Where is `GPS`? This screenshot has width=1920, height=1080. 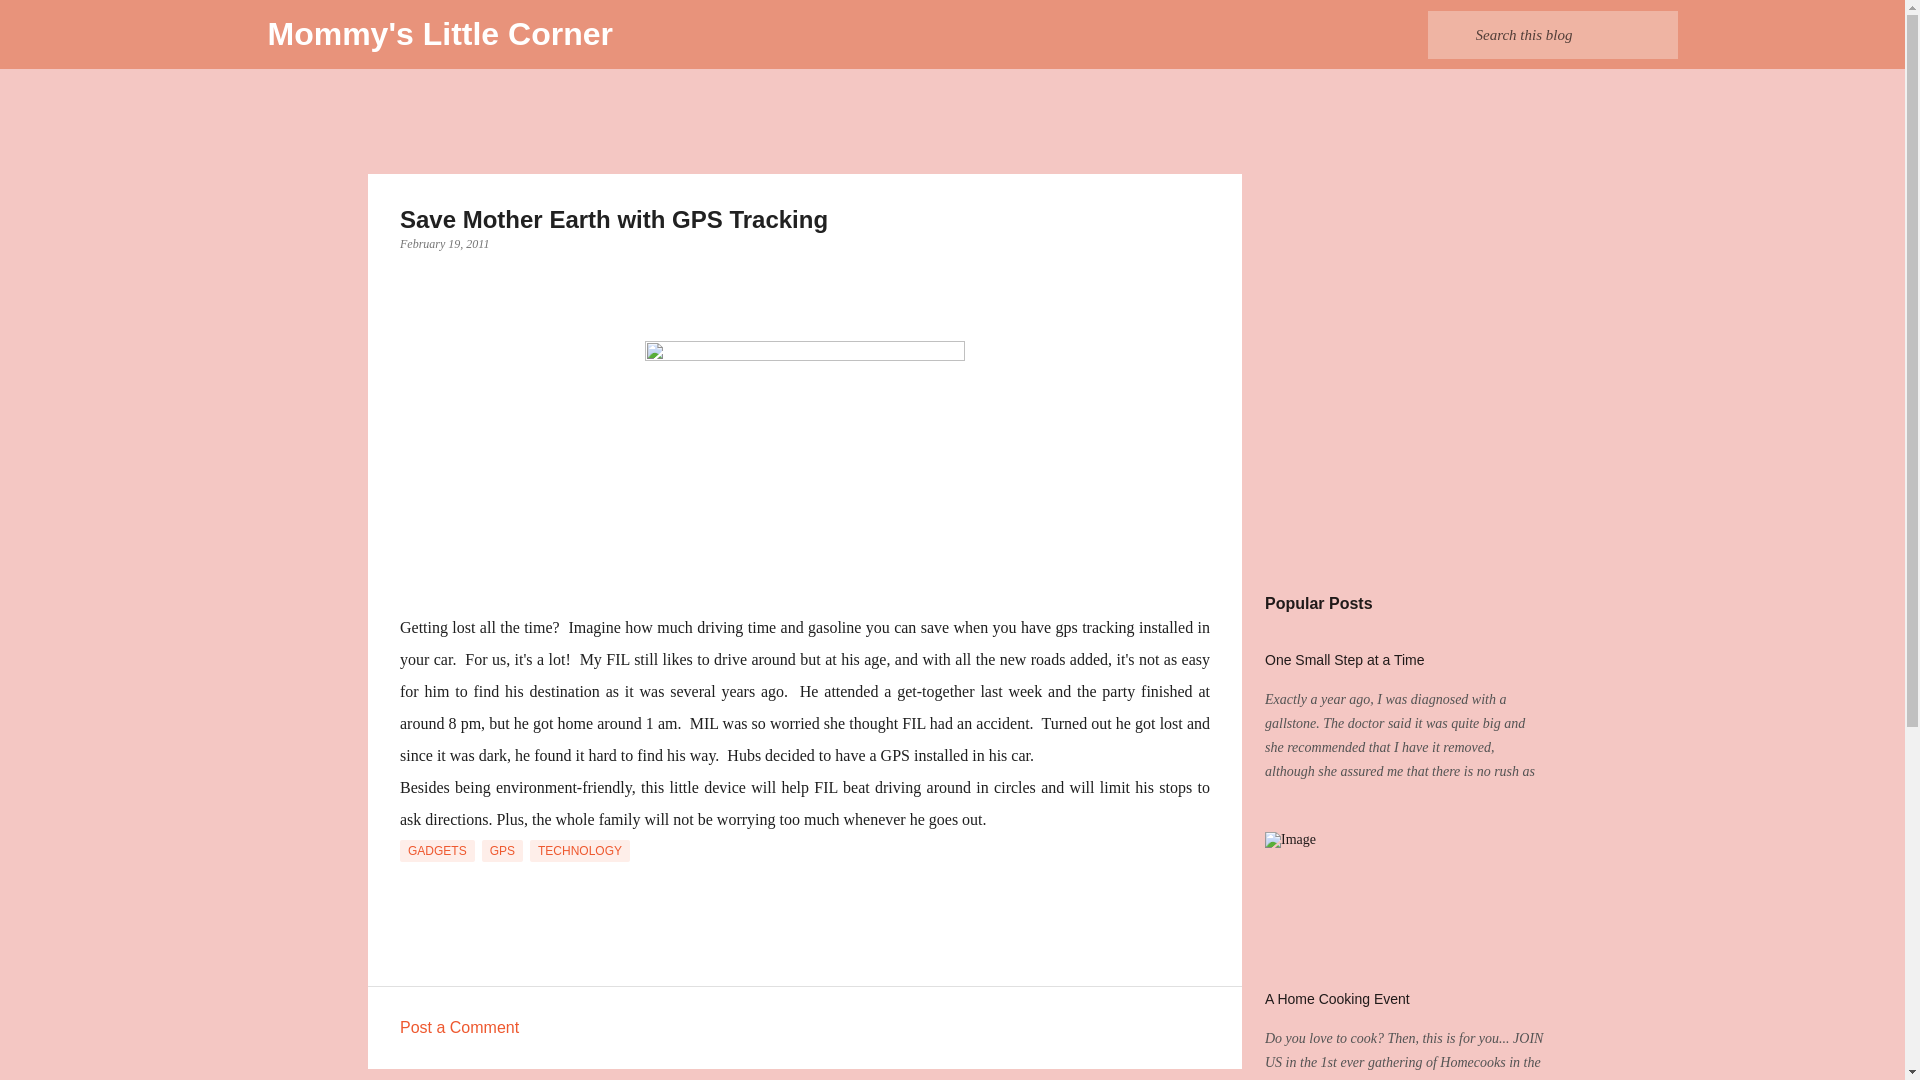
GPS is located at coordinates (502, 850).